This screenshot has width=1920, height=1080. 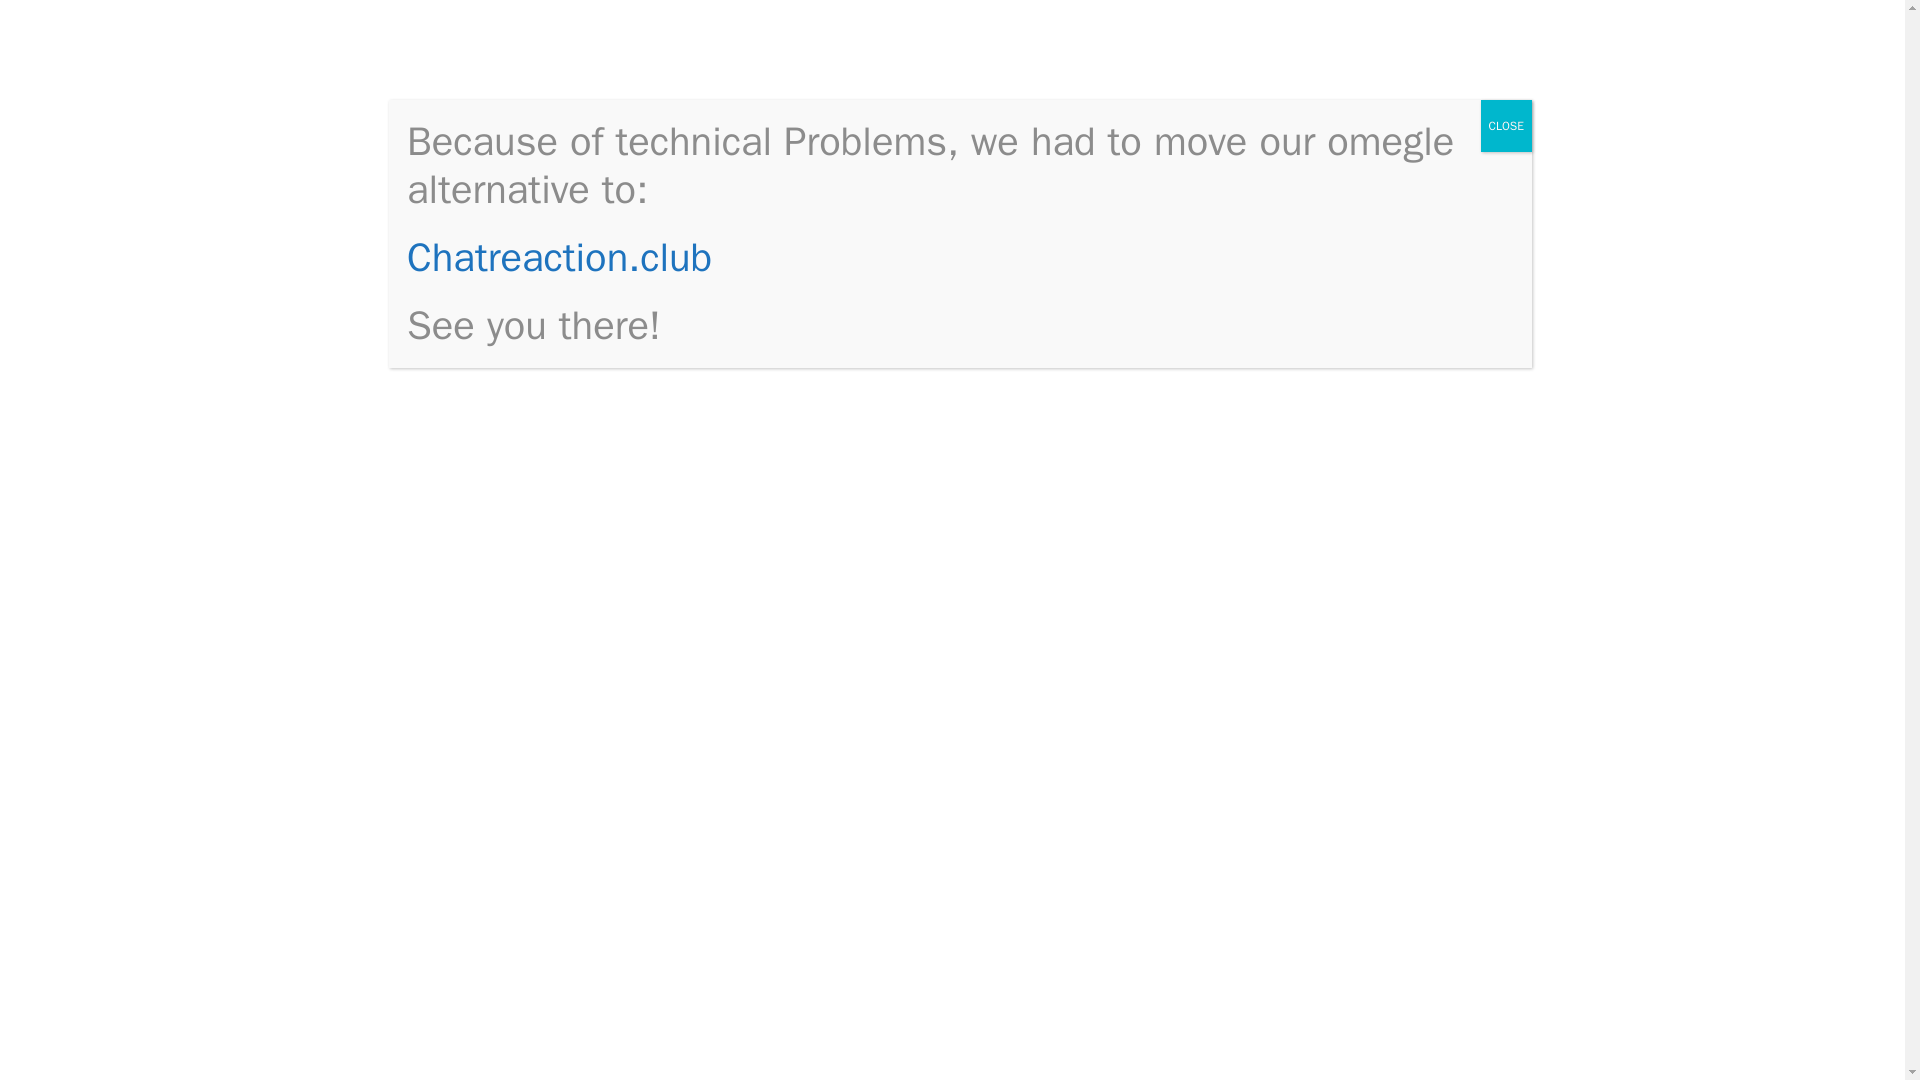 I want to click on CLOSE, so click(x=1506, y=126).